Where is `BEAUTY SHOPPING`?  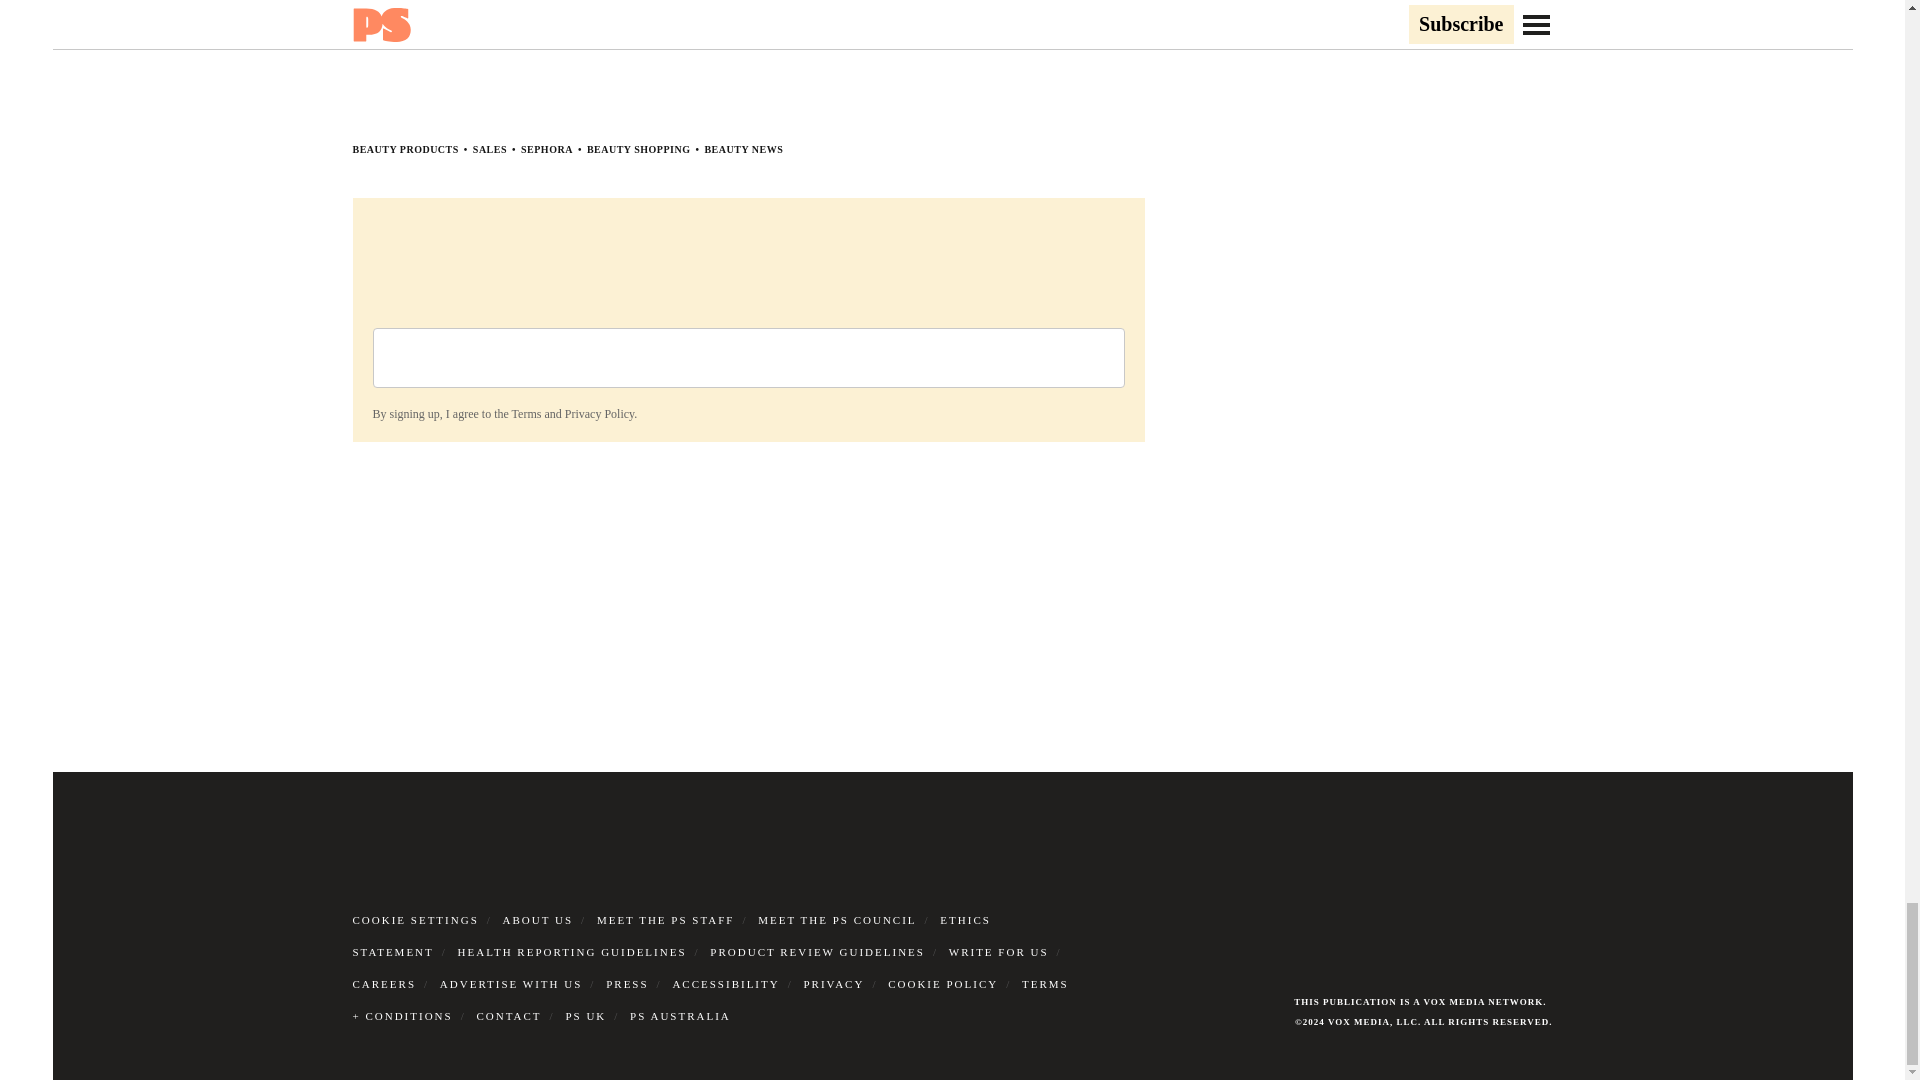 BEAUTY SHOPPING is located at coordinates (639, 149).